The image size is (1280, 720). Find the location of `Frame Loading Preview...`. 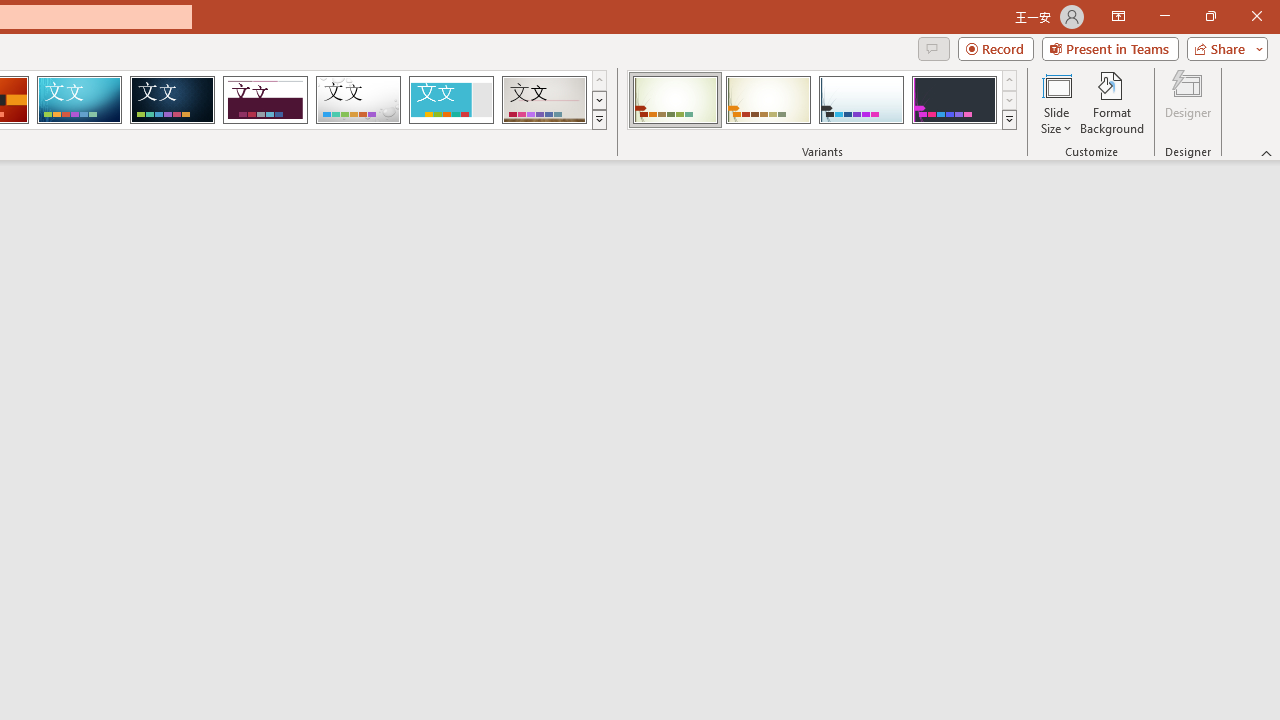

Frame Loading Preview... is located at coordinates (450, 100).